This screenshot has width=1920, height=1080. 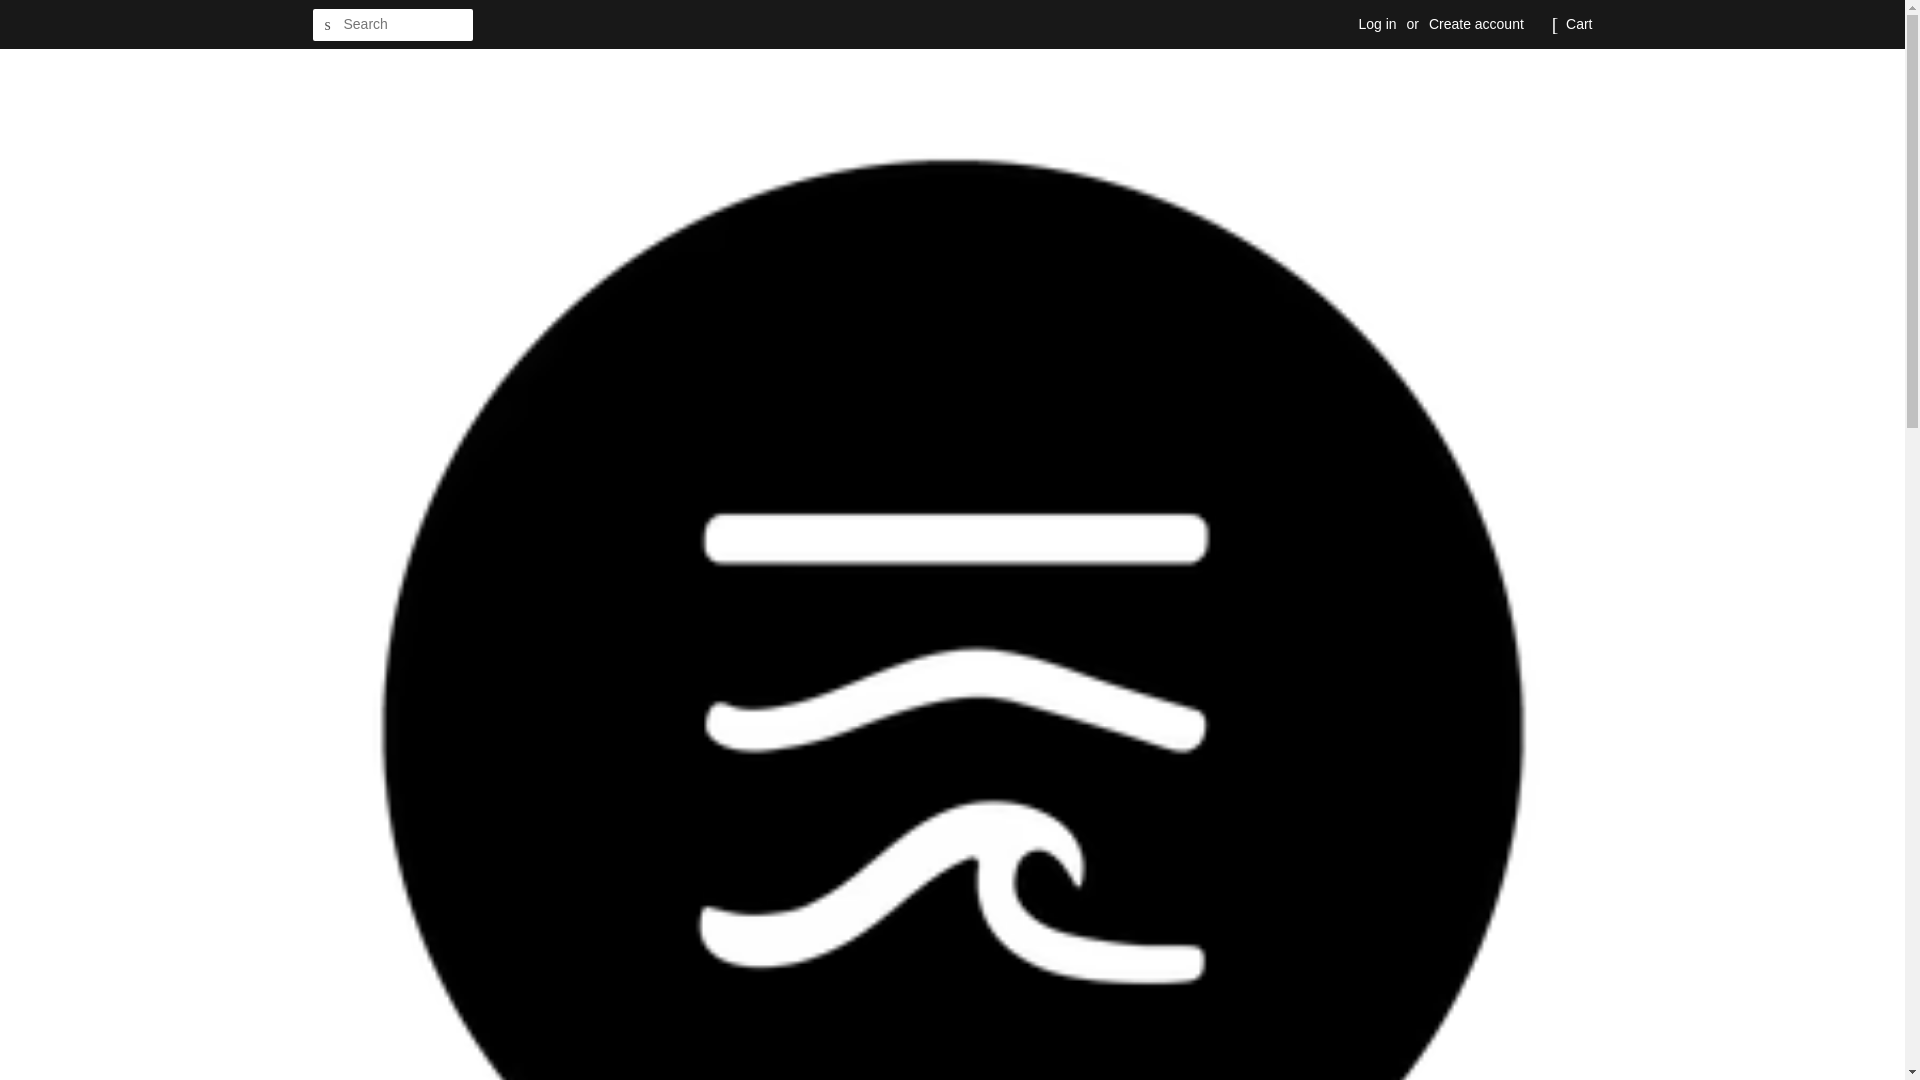 What do you see at coordinates (1476, 24) in the screenshot?
I see `Create account` at bounding box center [1476, 24].